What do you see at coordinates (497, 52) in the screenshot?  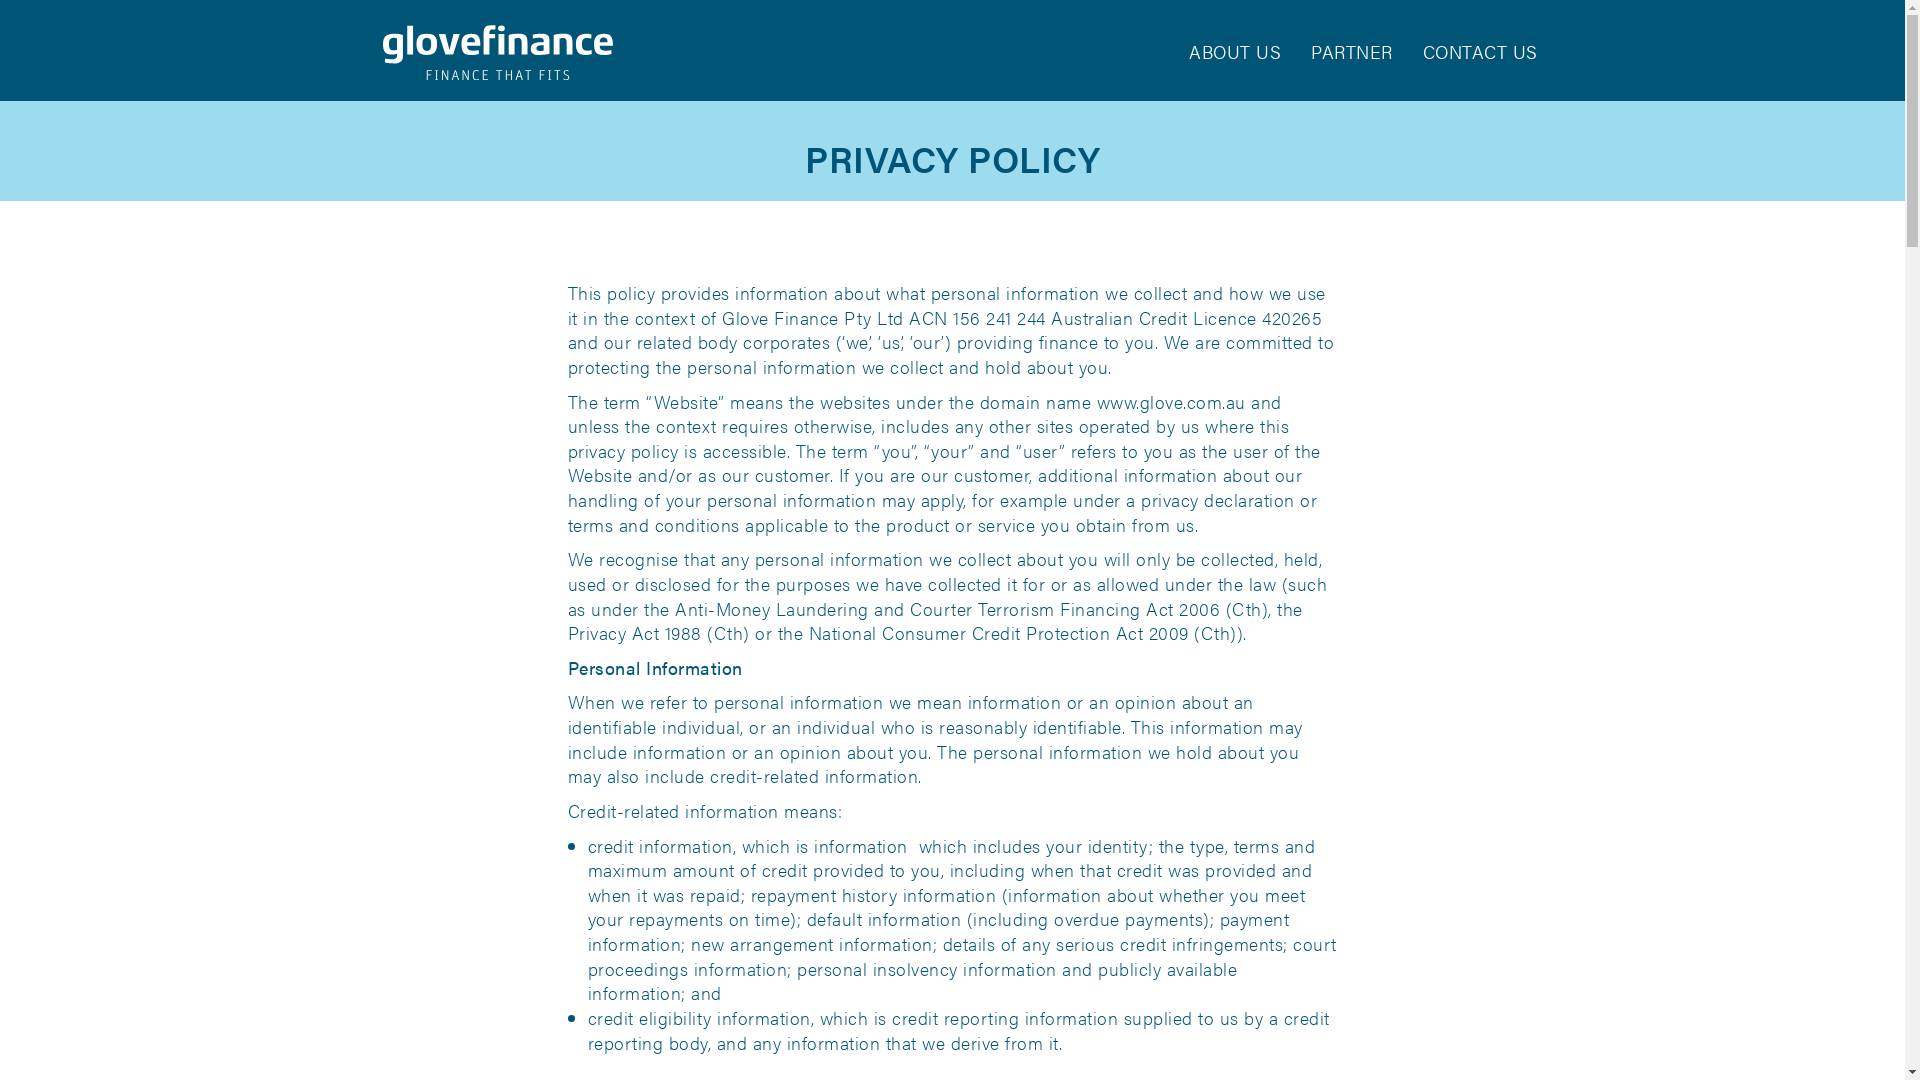 I see `Glove Finance` at bounding box center [497, 52].